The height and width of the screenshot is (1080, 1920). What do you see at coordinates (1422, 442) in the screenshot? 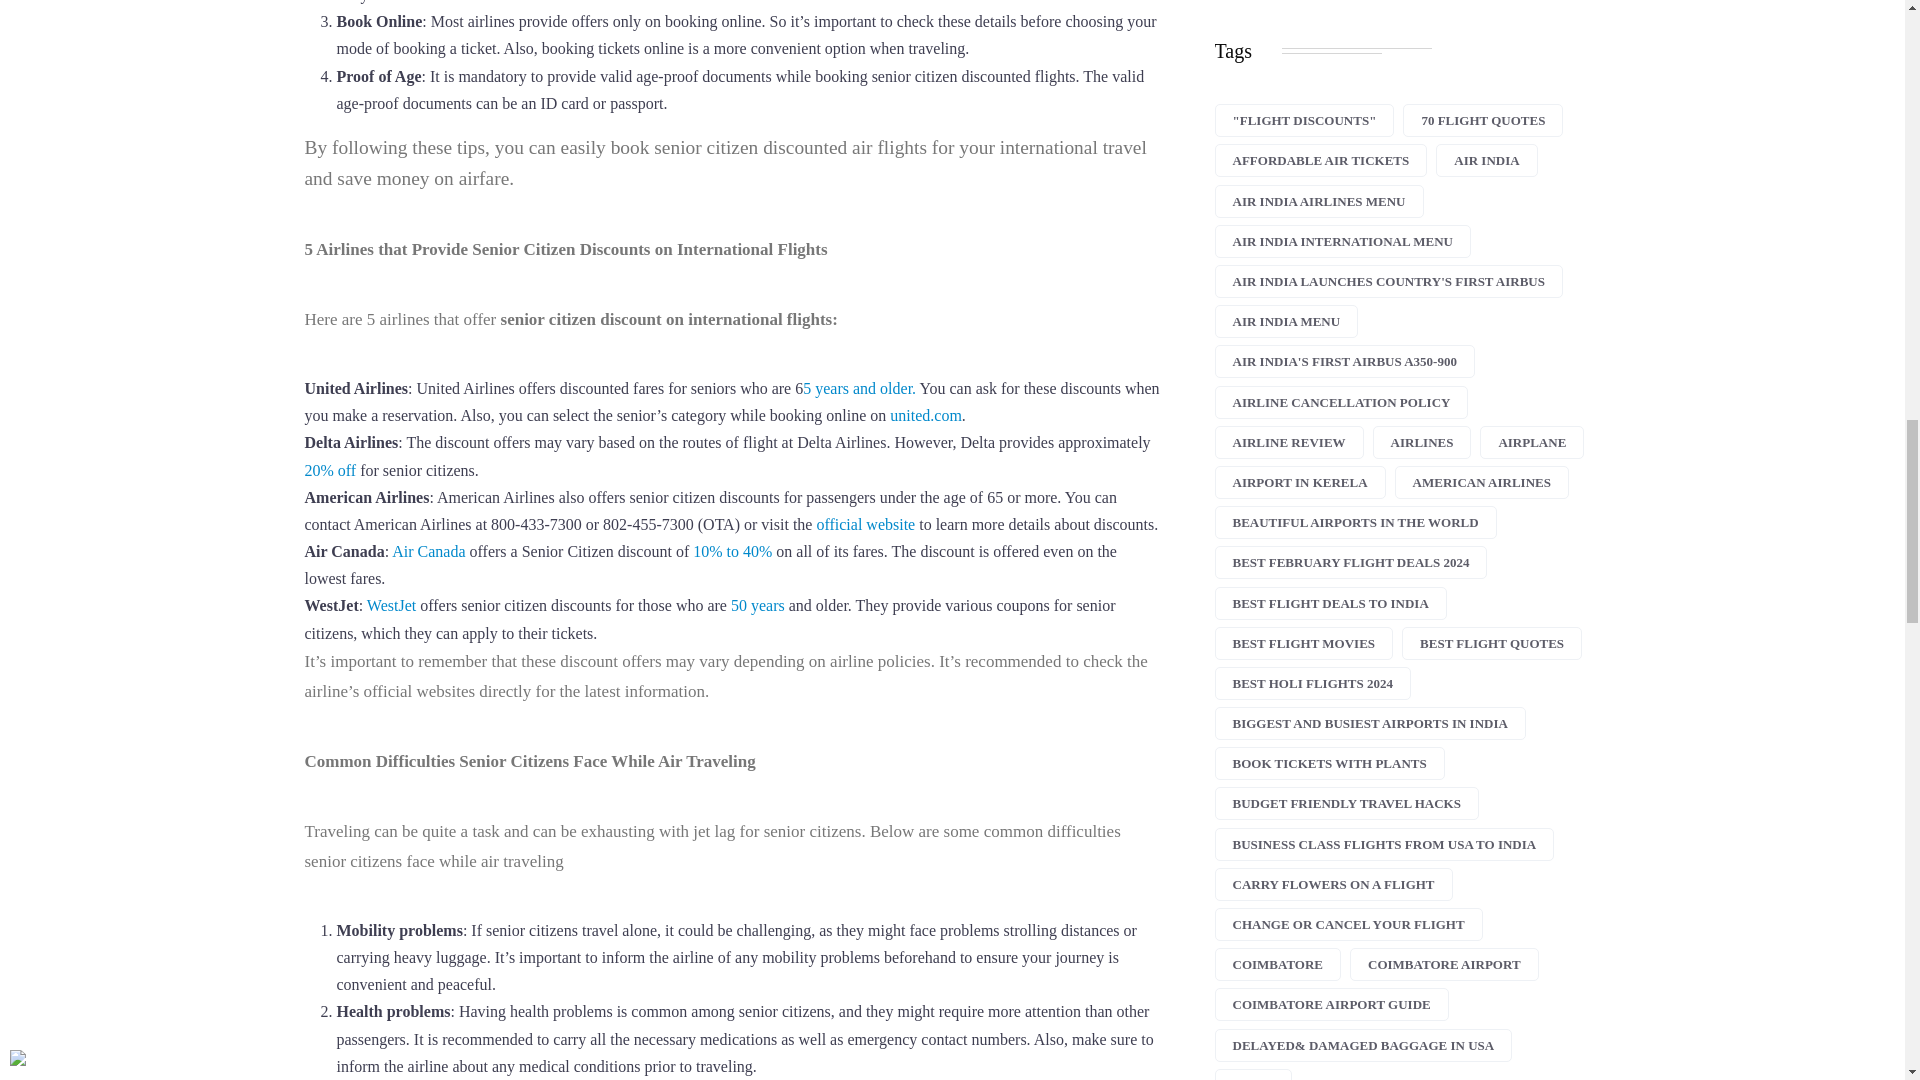
I see `airlines` at bounding box center [1422, 442].